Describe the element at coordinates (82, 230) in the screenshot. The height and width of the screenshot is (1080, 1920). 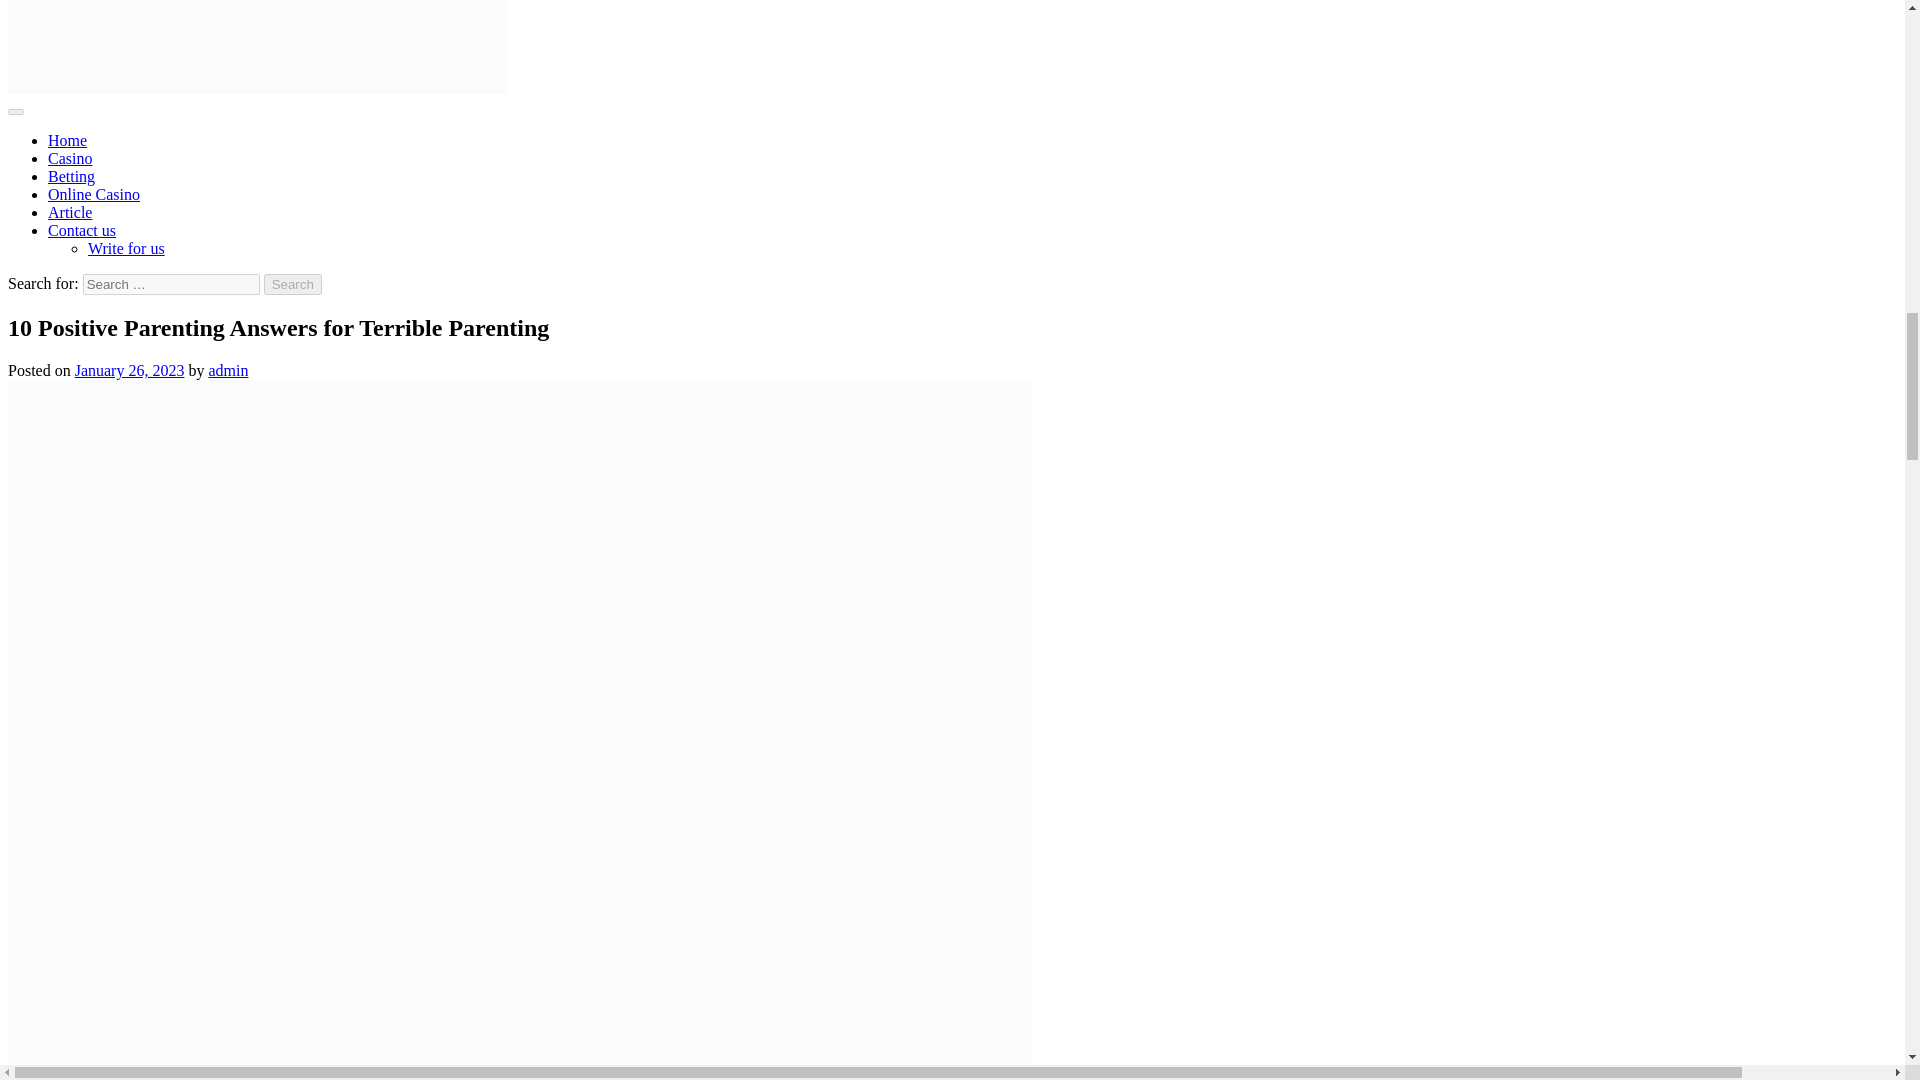
I see `Contact us` at that location.